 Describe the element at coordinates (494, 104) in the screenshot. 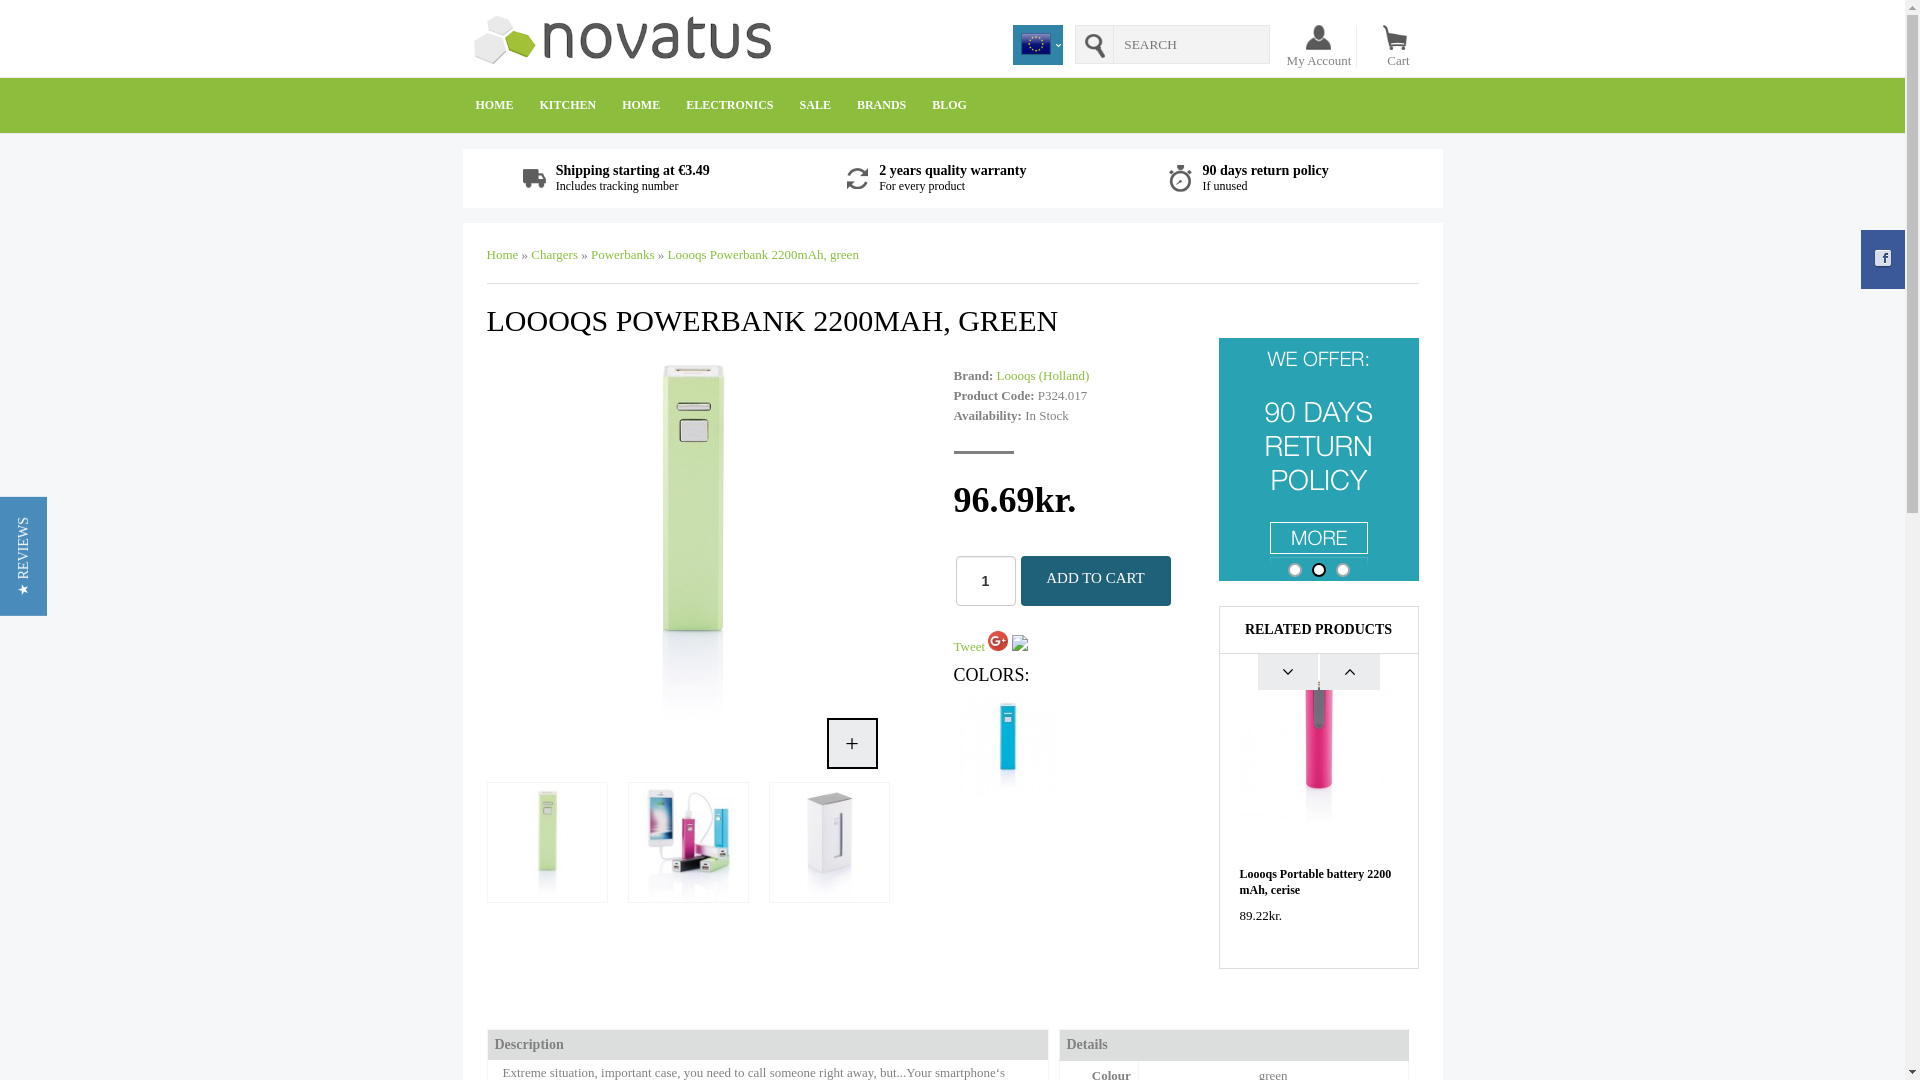

I see `HOME` at that location.